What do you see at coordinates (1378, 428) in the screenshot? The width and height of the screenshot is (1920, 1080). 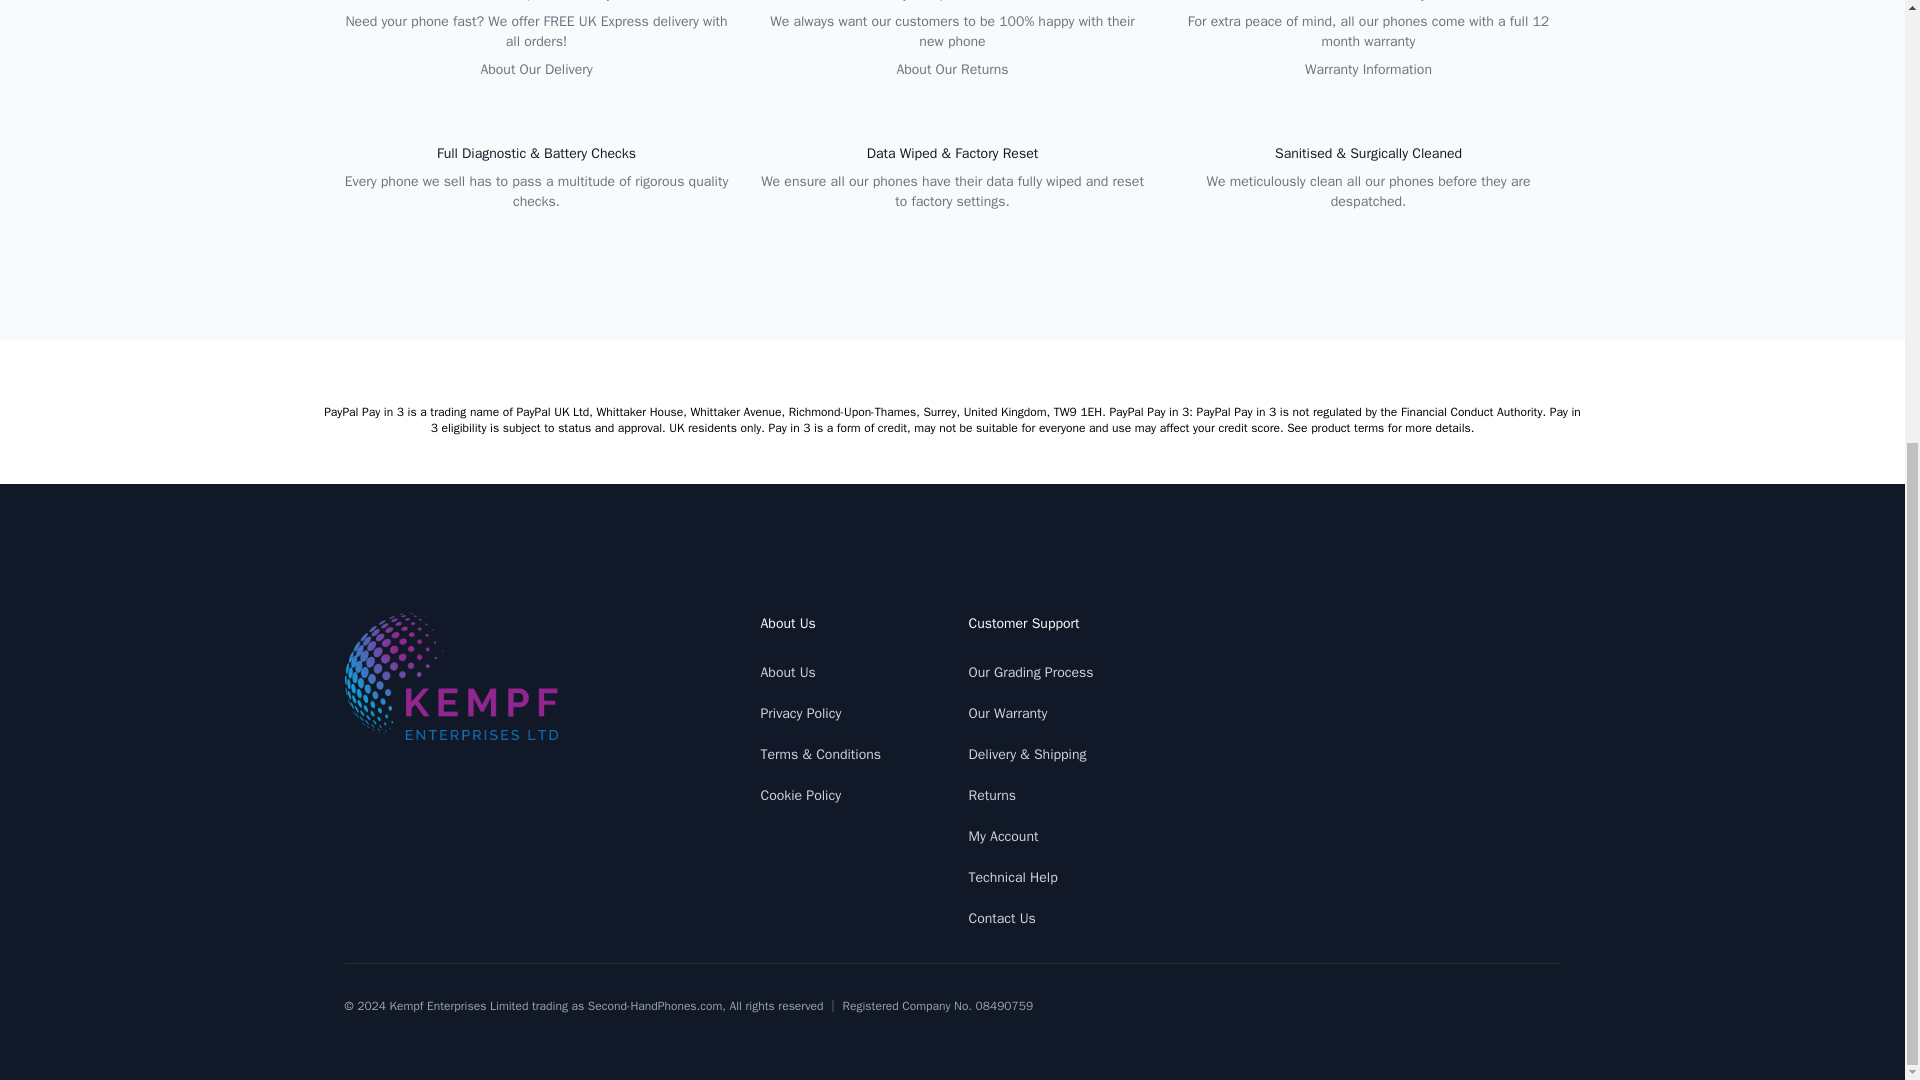 I see `See product terms for more details` at bounding box center [1378, 428].